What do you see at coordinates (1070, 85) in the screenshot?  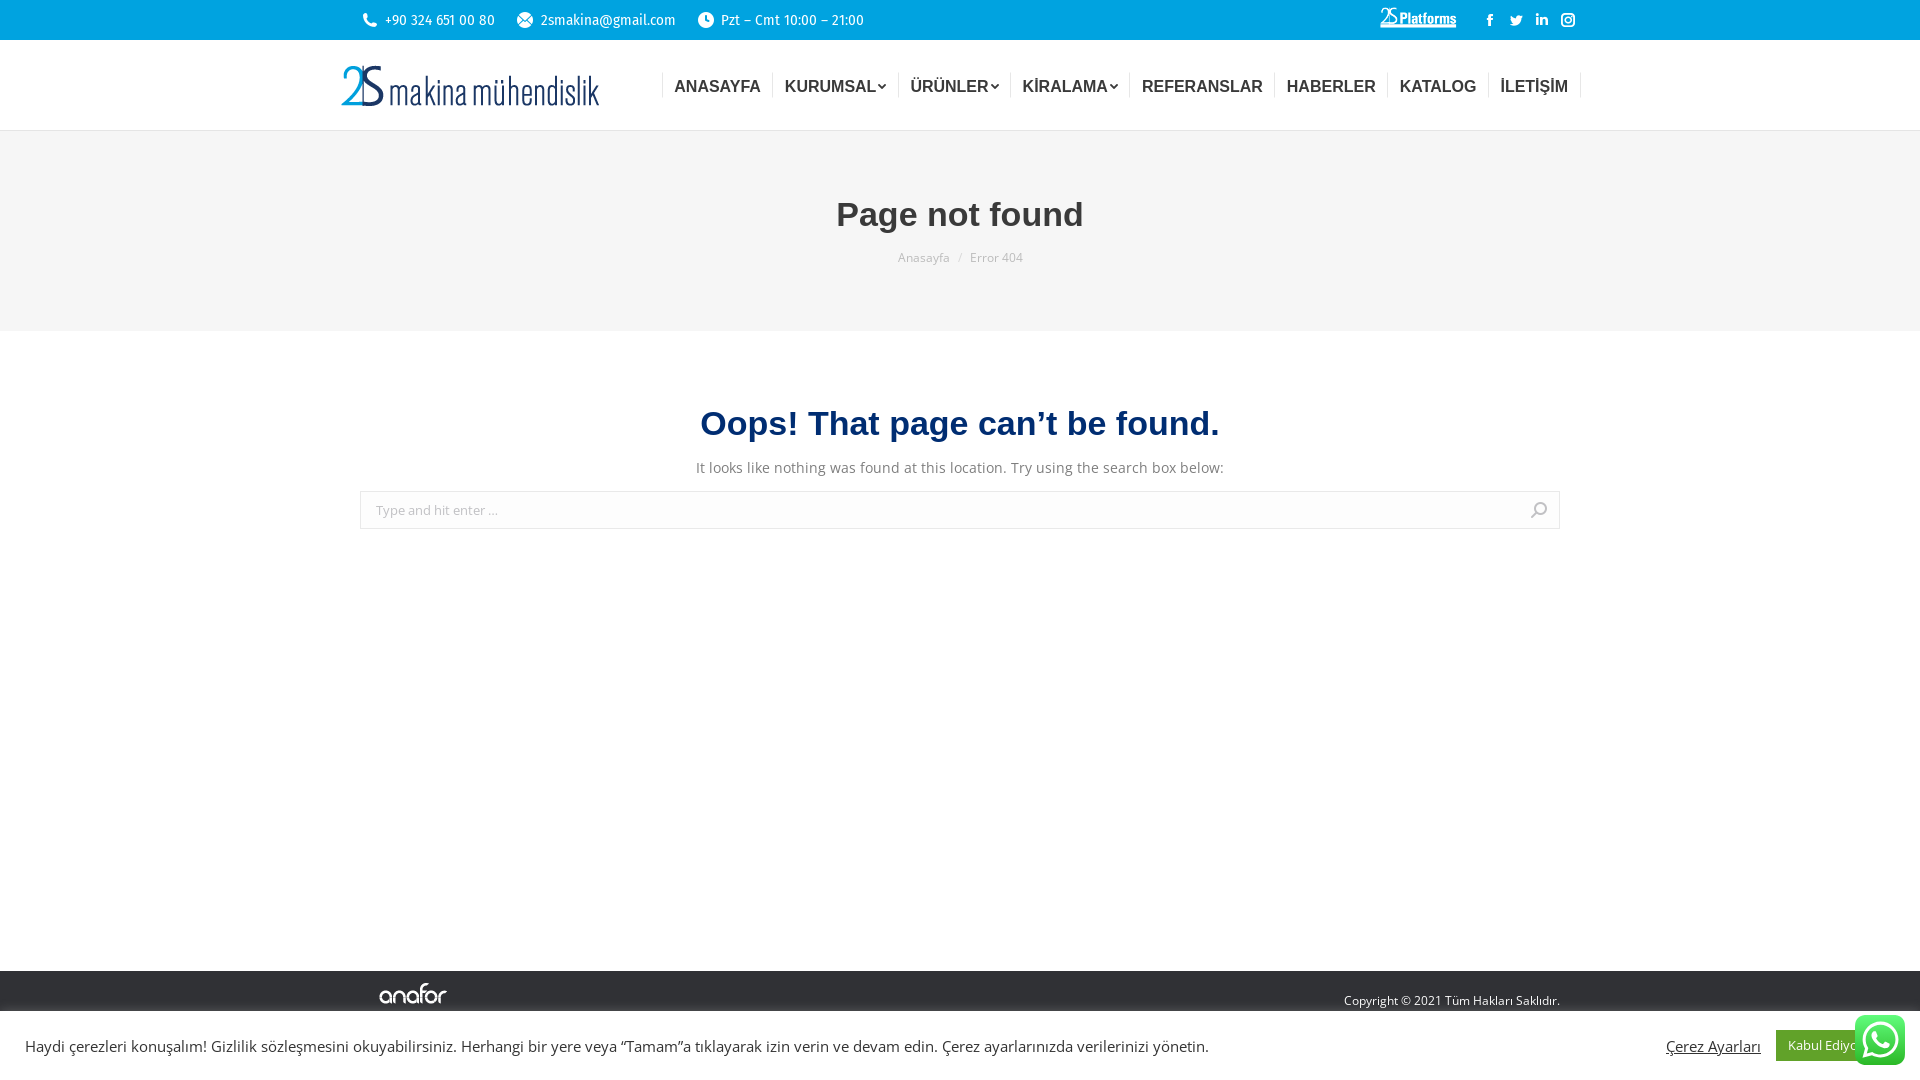 I see `KIRALAMA` at bounding box center [1070, 85].